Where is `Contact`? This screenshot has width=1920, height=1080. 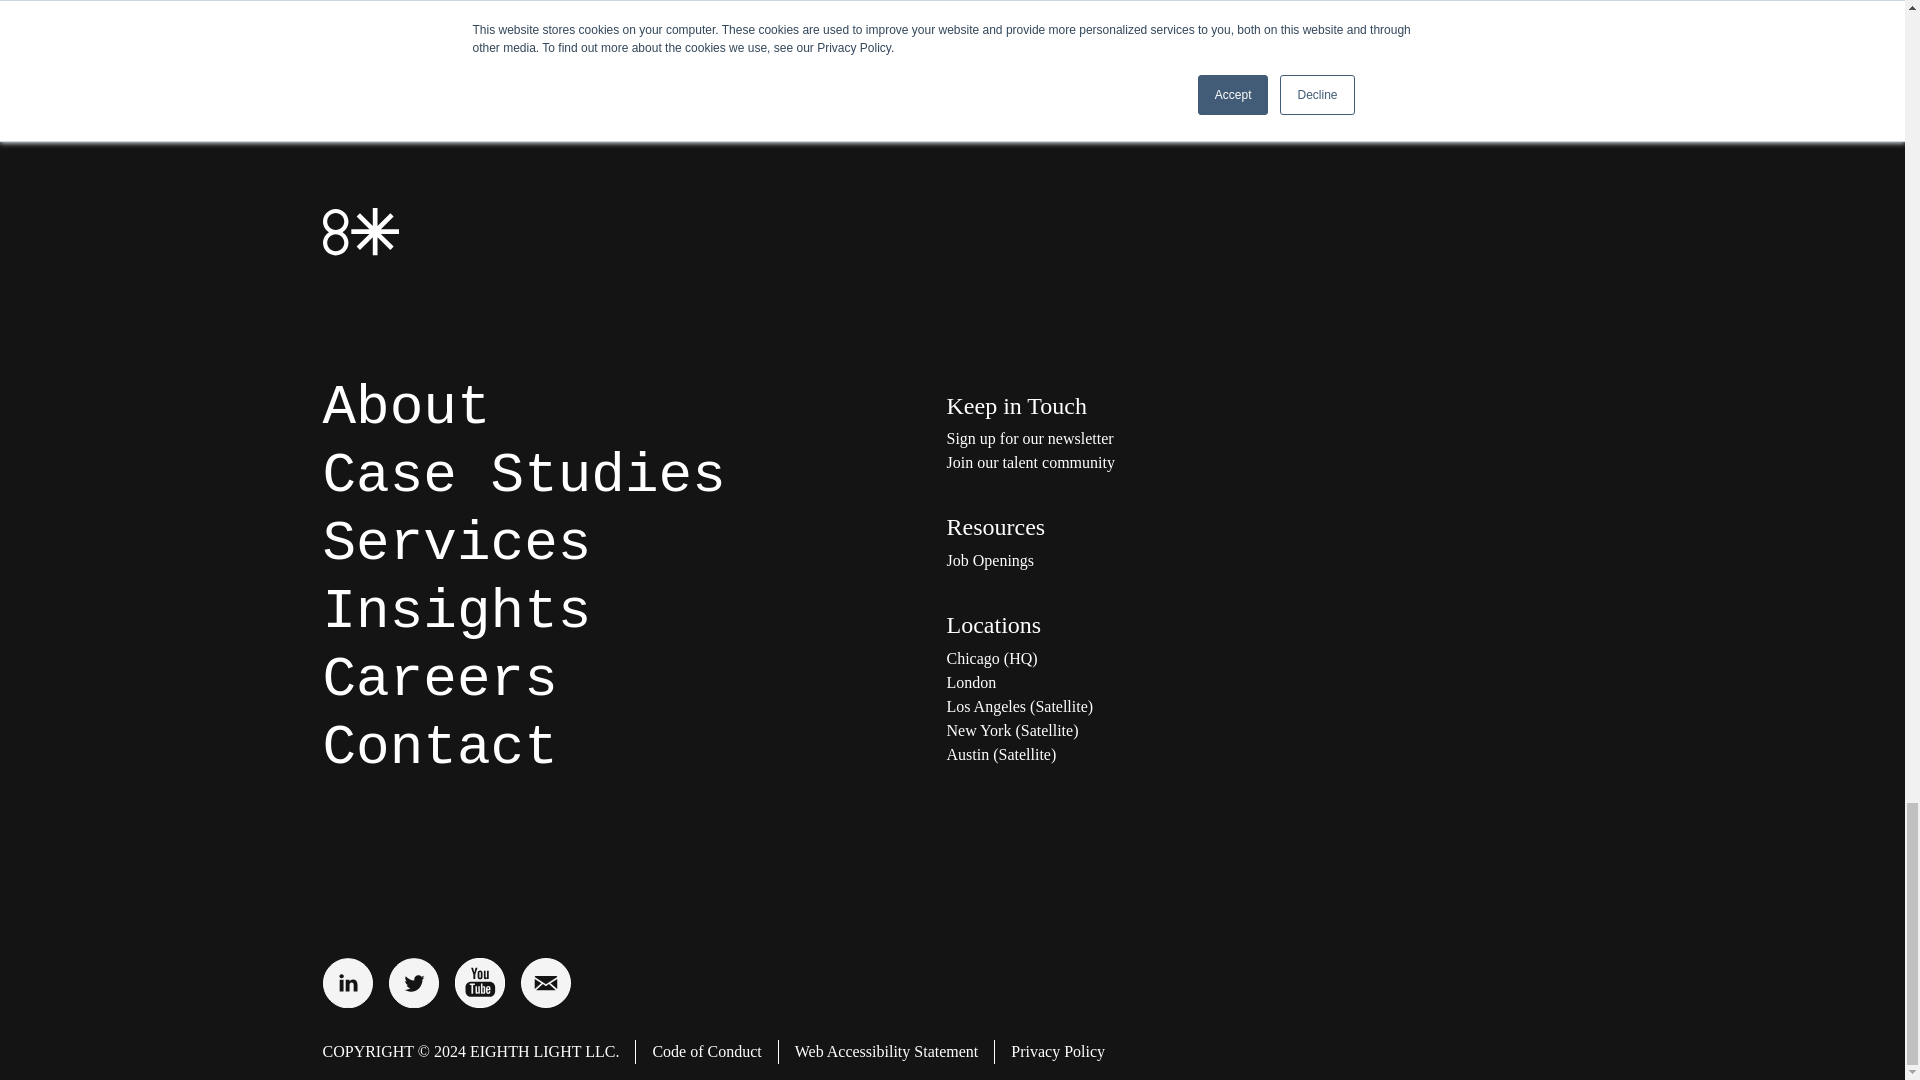 Contact is located at coordinates (439, 748).